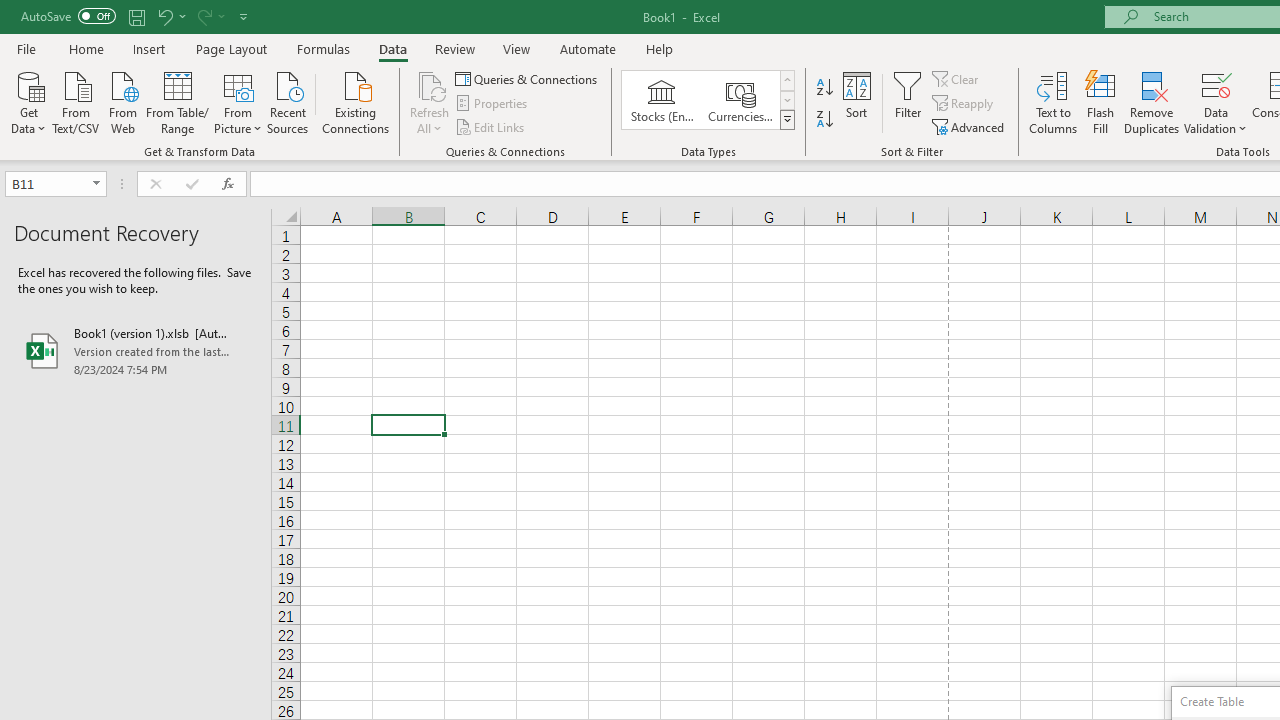 This screenshot has height=720, width=1280. What do you see at coordinates (1152, 102) in the screenshot?
I see `Remove Duplicates` at bounding box center [1152, 102].